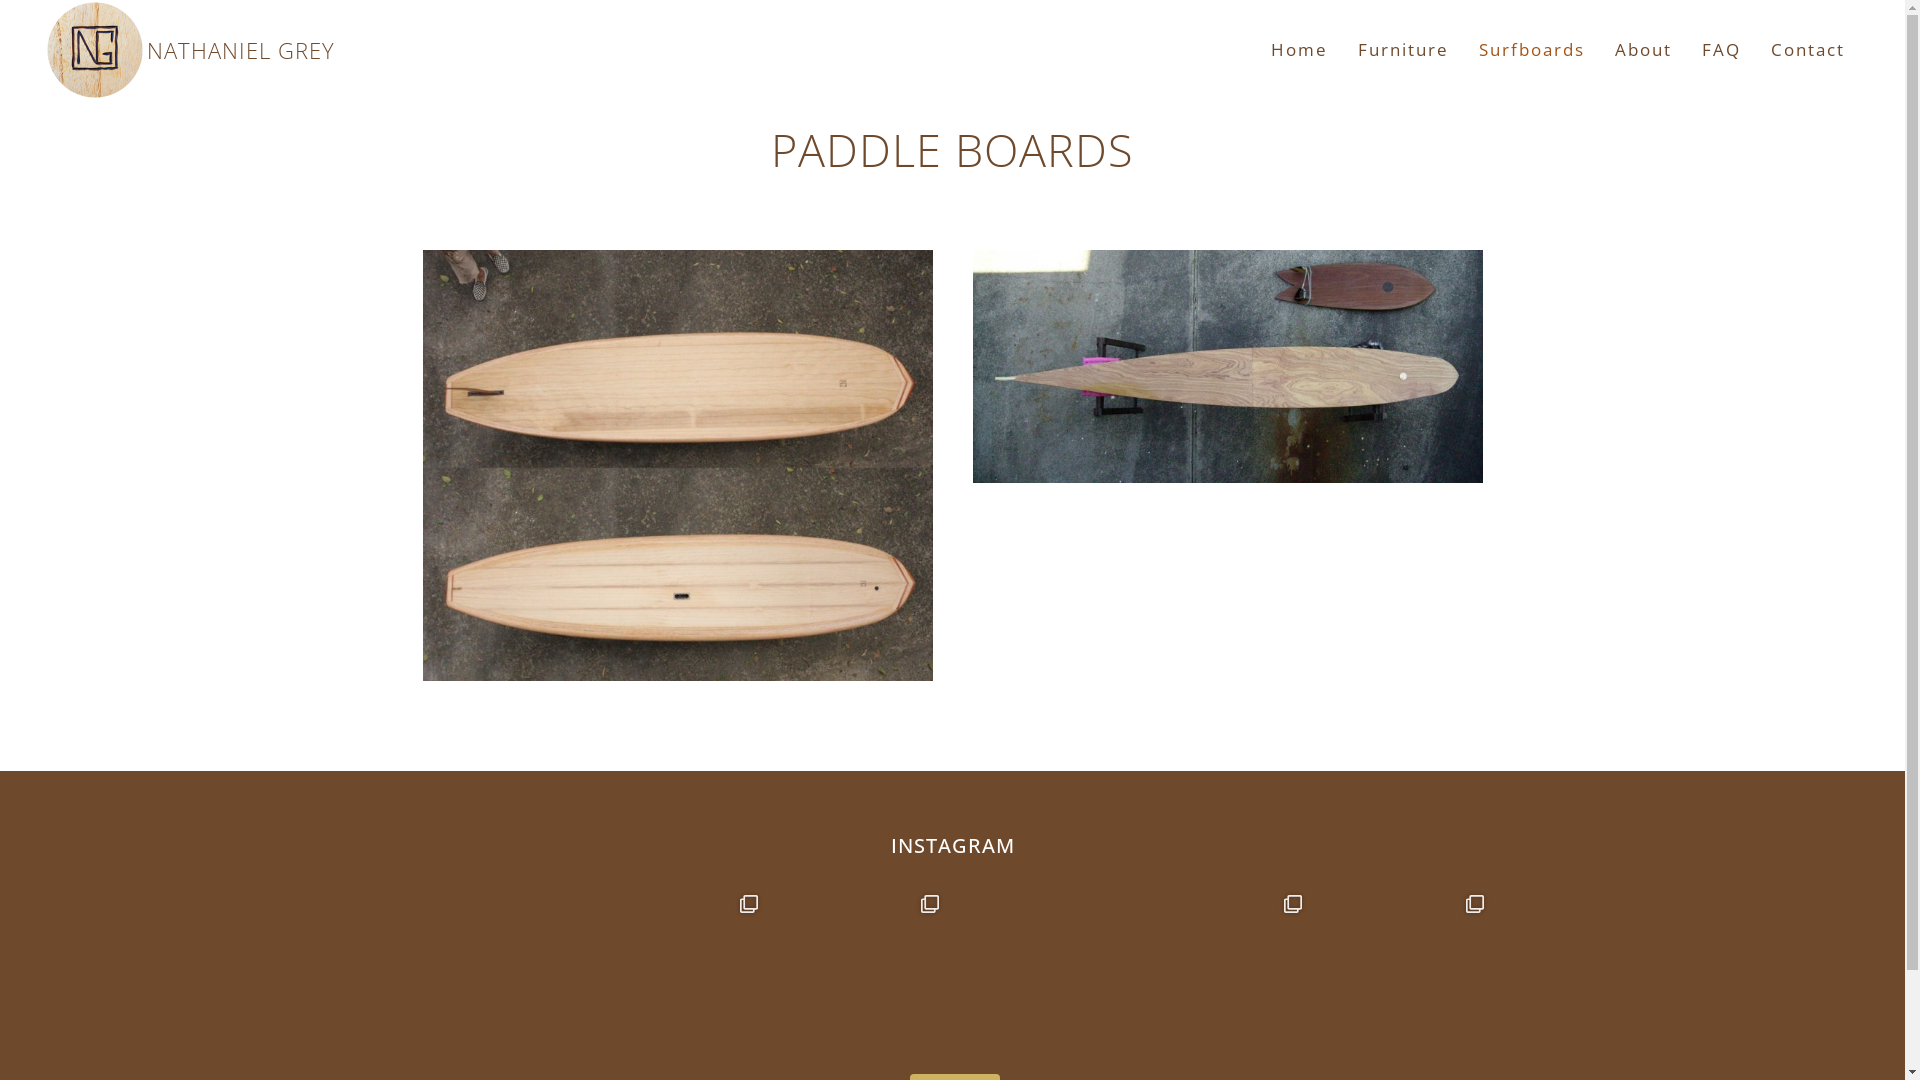  Describe the element at coordinates (1300, 50) in the screenshot. I see `Home` at that location.